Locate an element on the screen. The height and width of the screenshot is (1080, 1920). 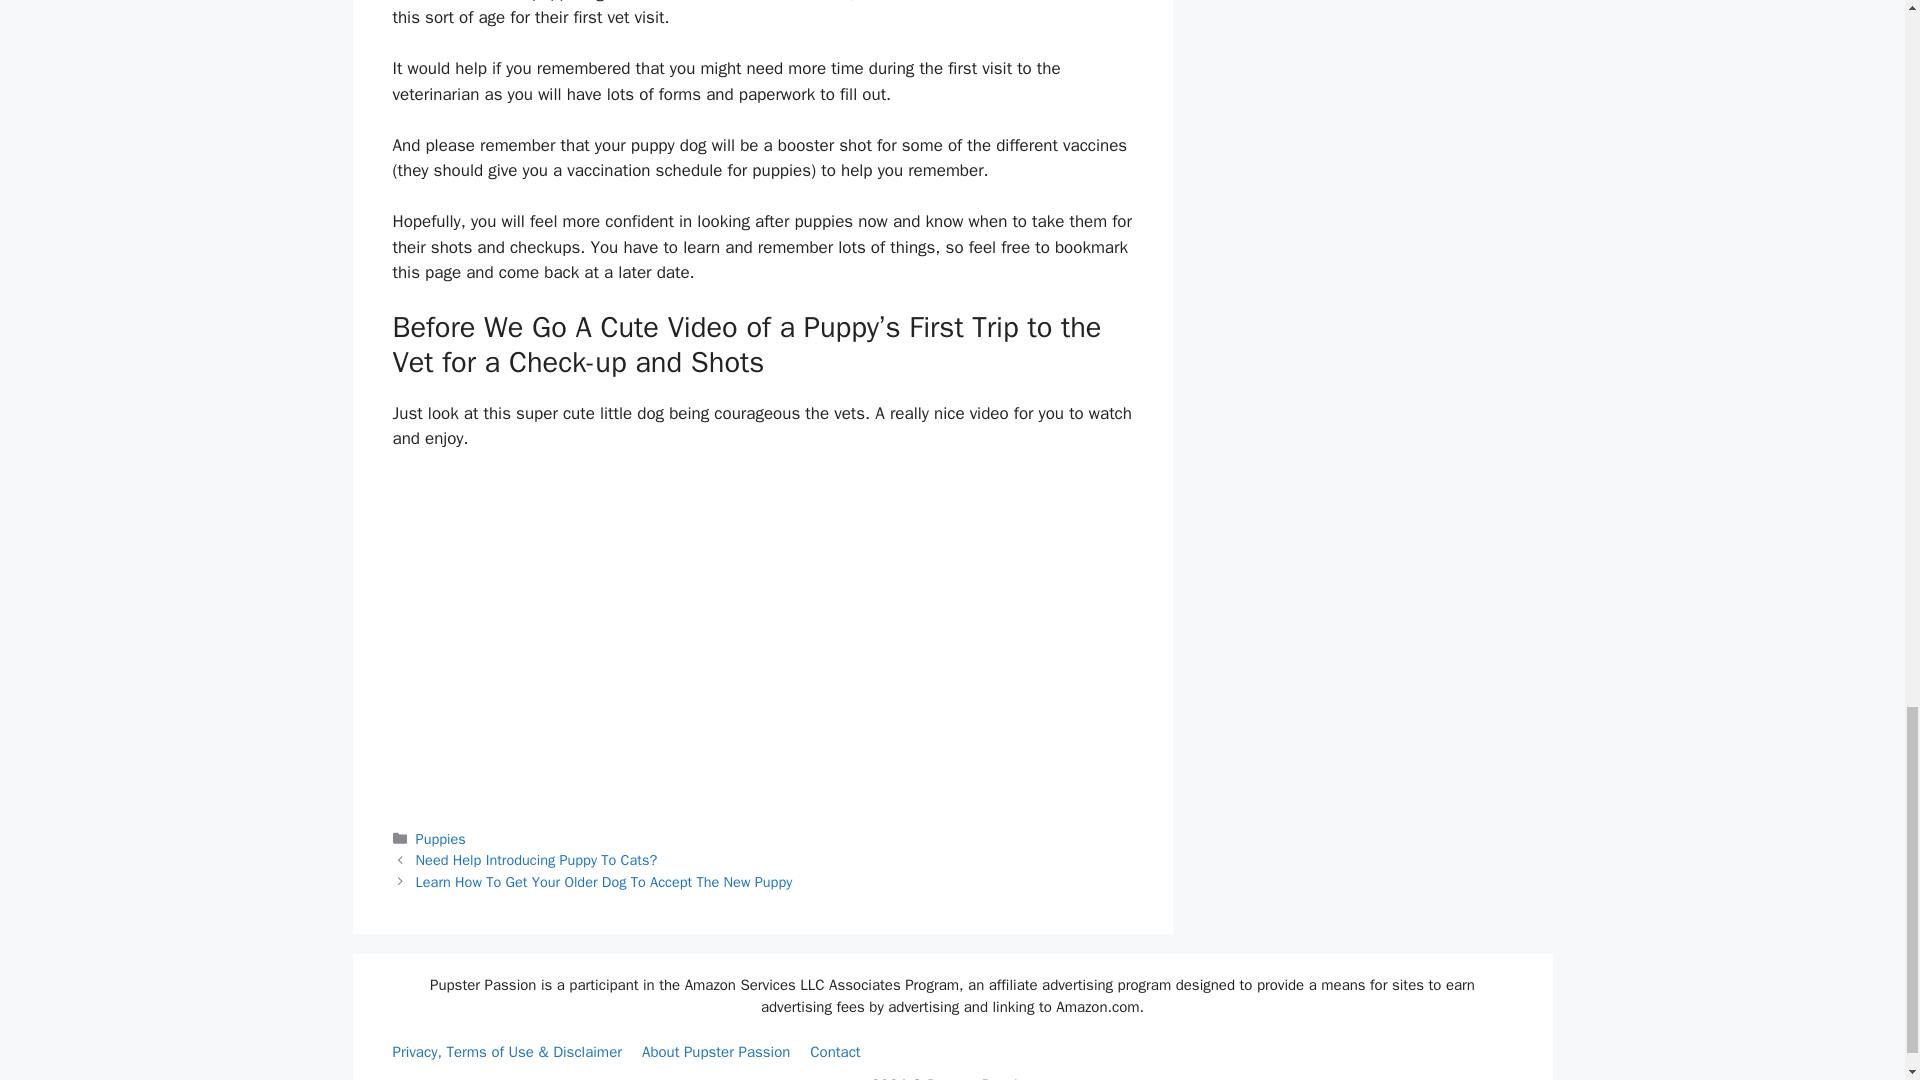
Puppies is located at coordinates (441, 838).